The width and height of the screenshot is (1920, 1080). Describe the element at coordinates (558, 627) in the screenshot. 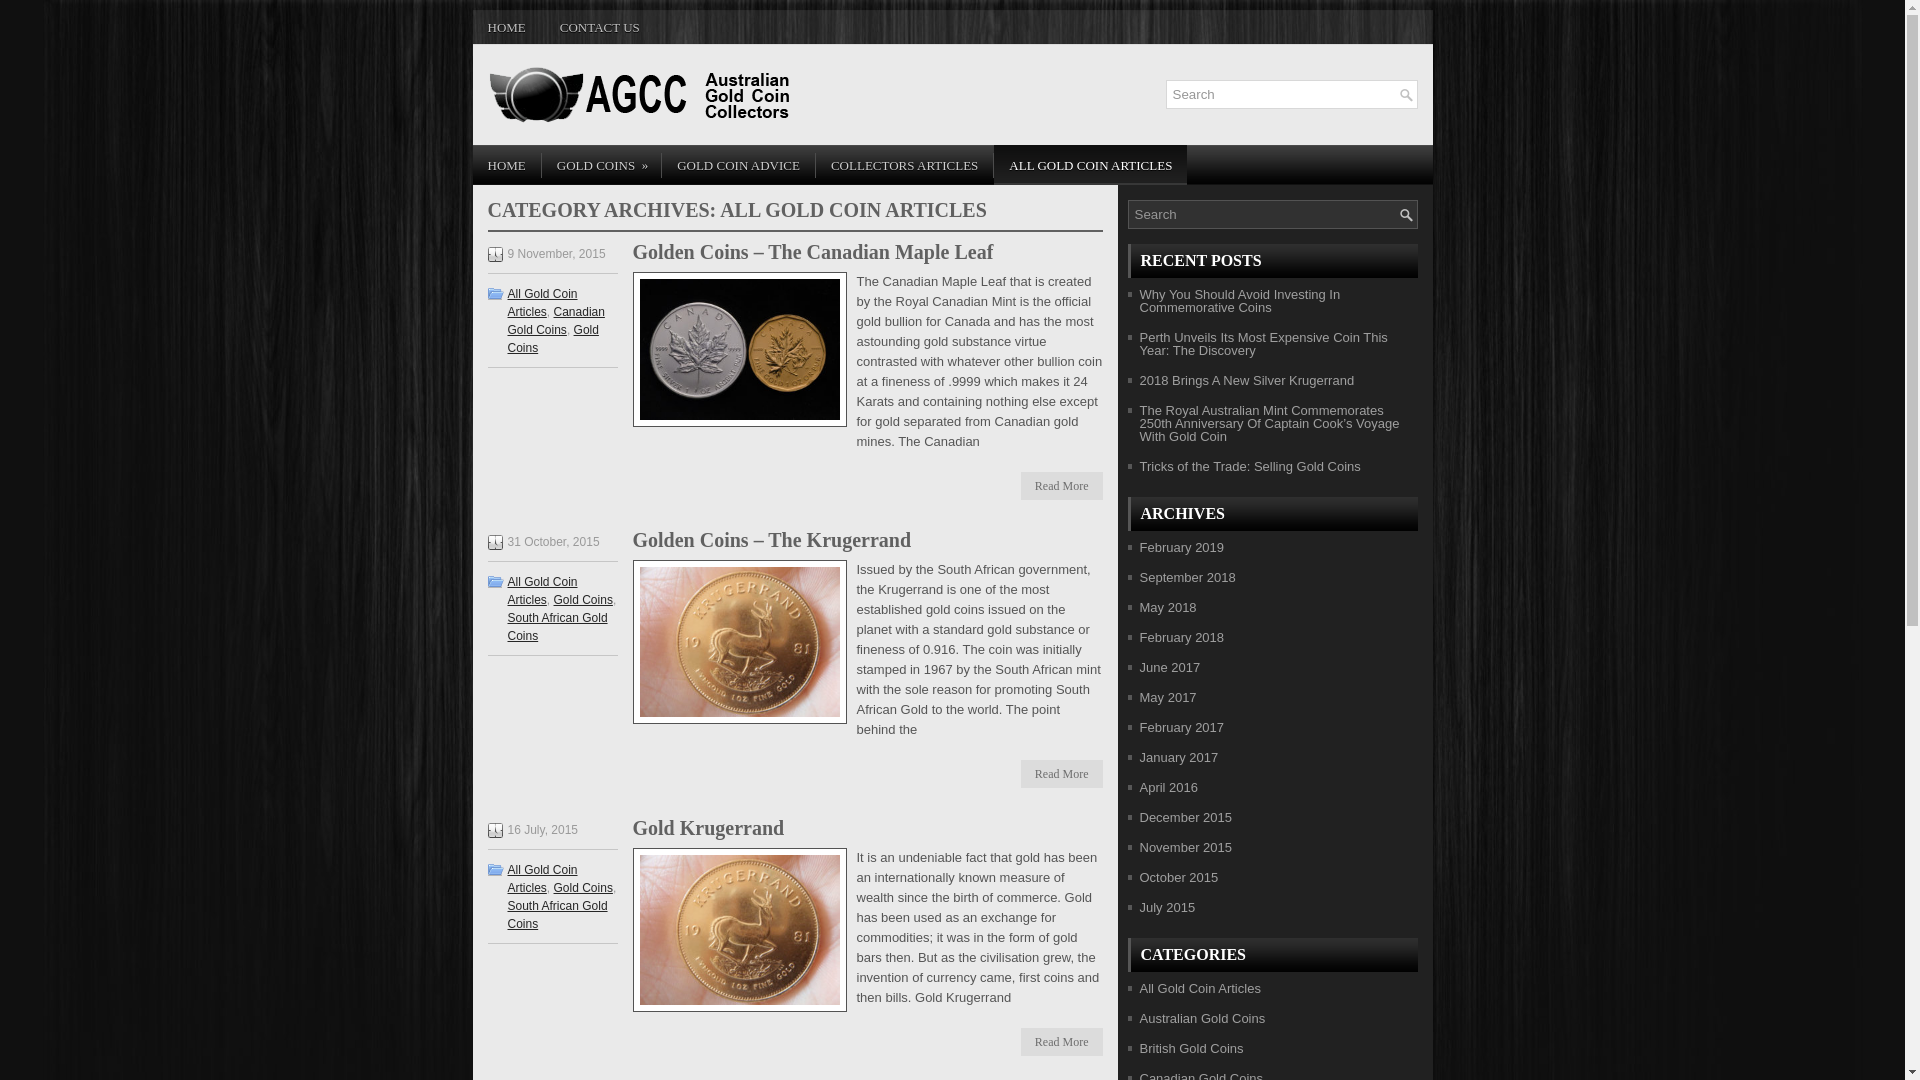

I see `South African Gold Coins` at that location.